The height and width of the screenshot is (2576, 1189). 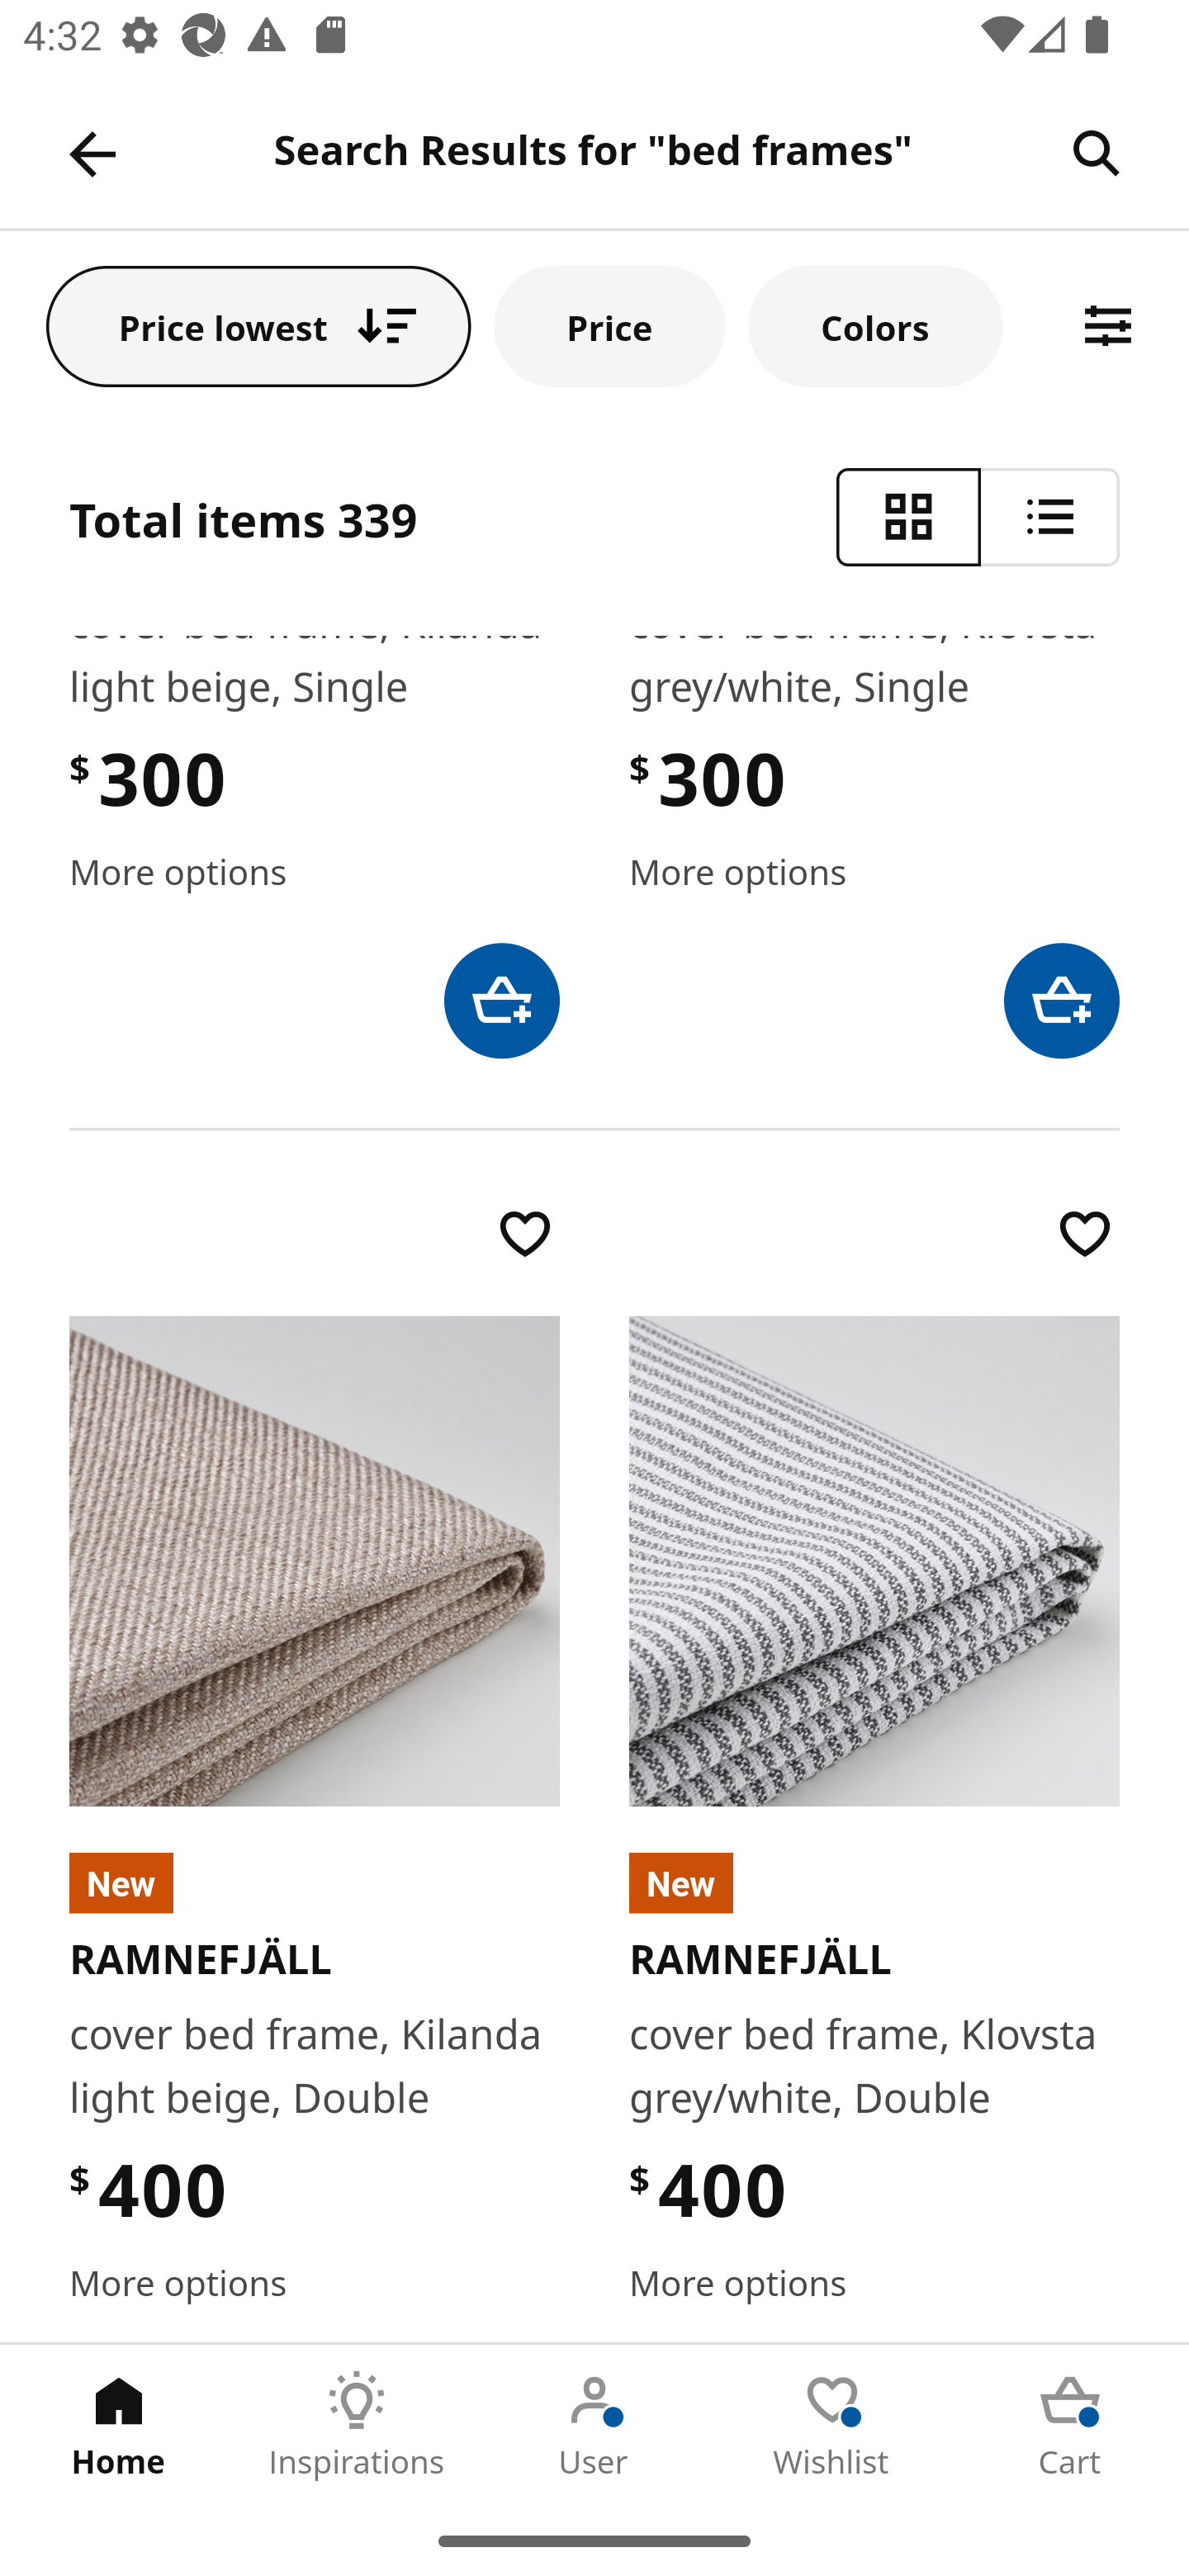 I want to click on Inspirations
Tab 2 of 5, so click(x=357, y=2425).